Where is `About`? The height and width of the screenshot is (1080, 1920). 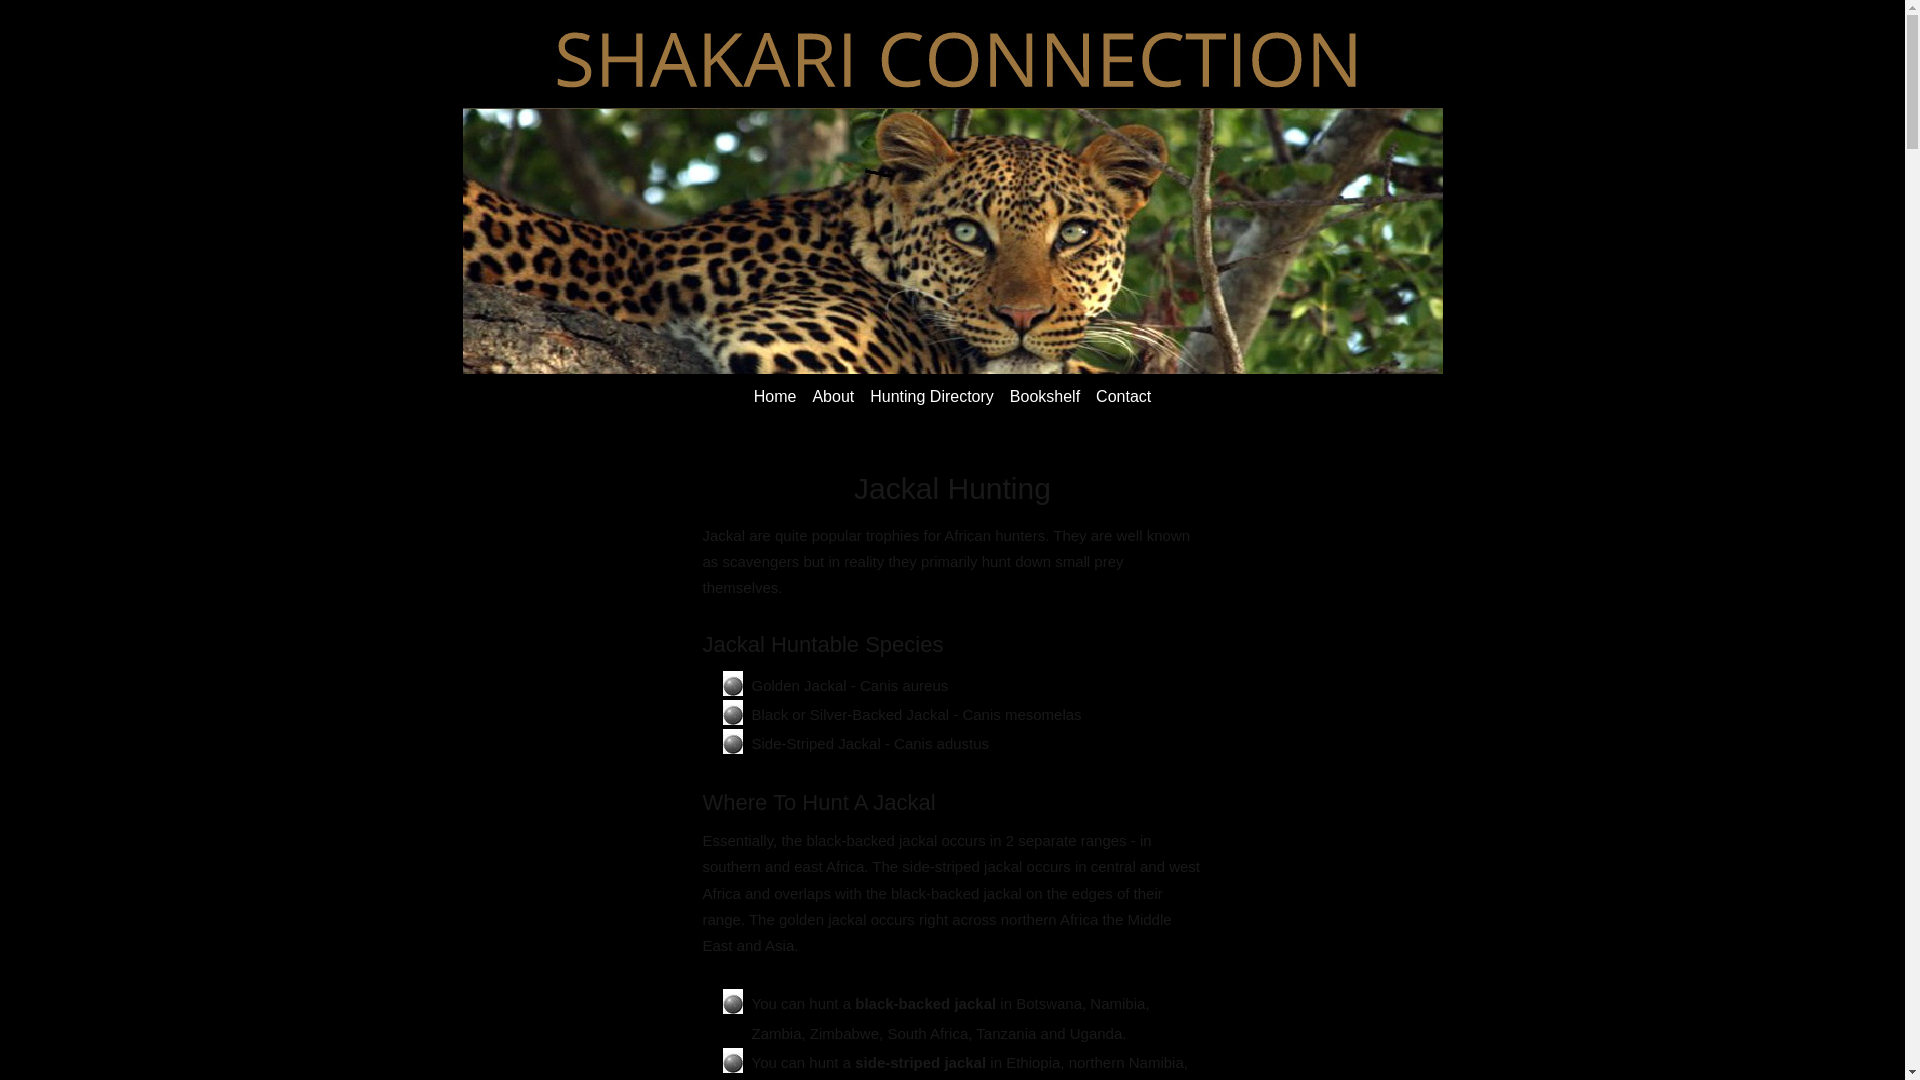
About is located at coordinates (833, 396).